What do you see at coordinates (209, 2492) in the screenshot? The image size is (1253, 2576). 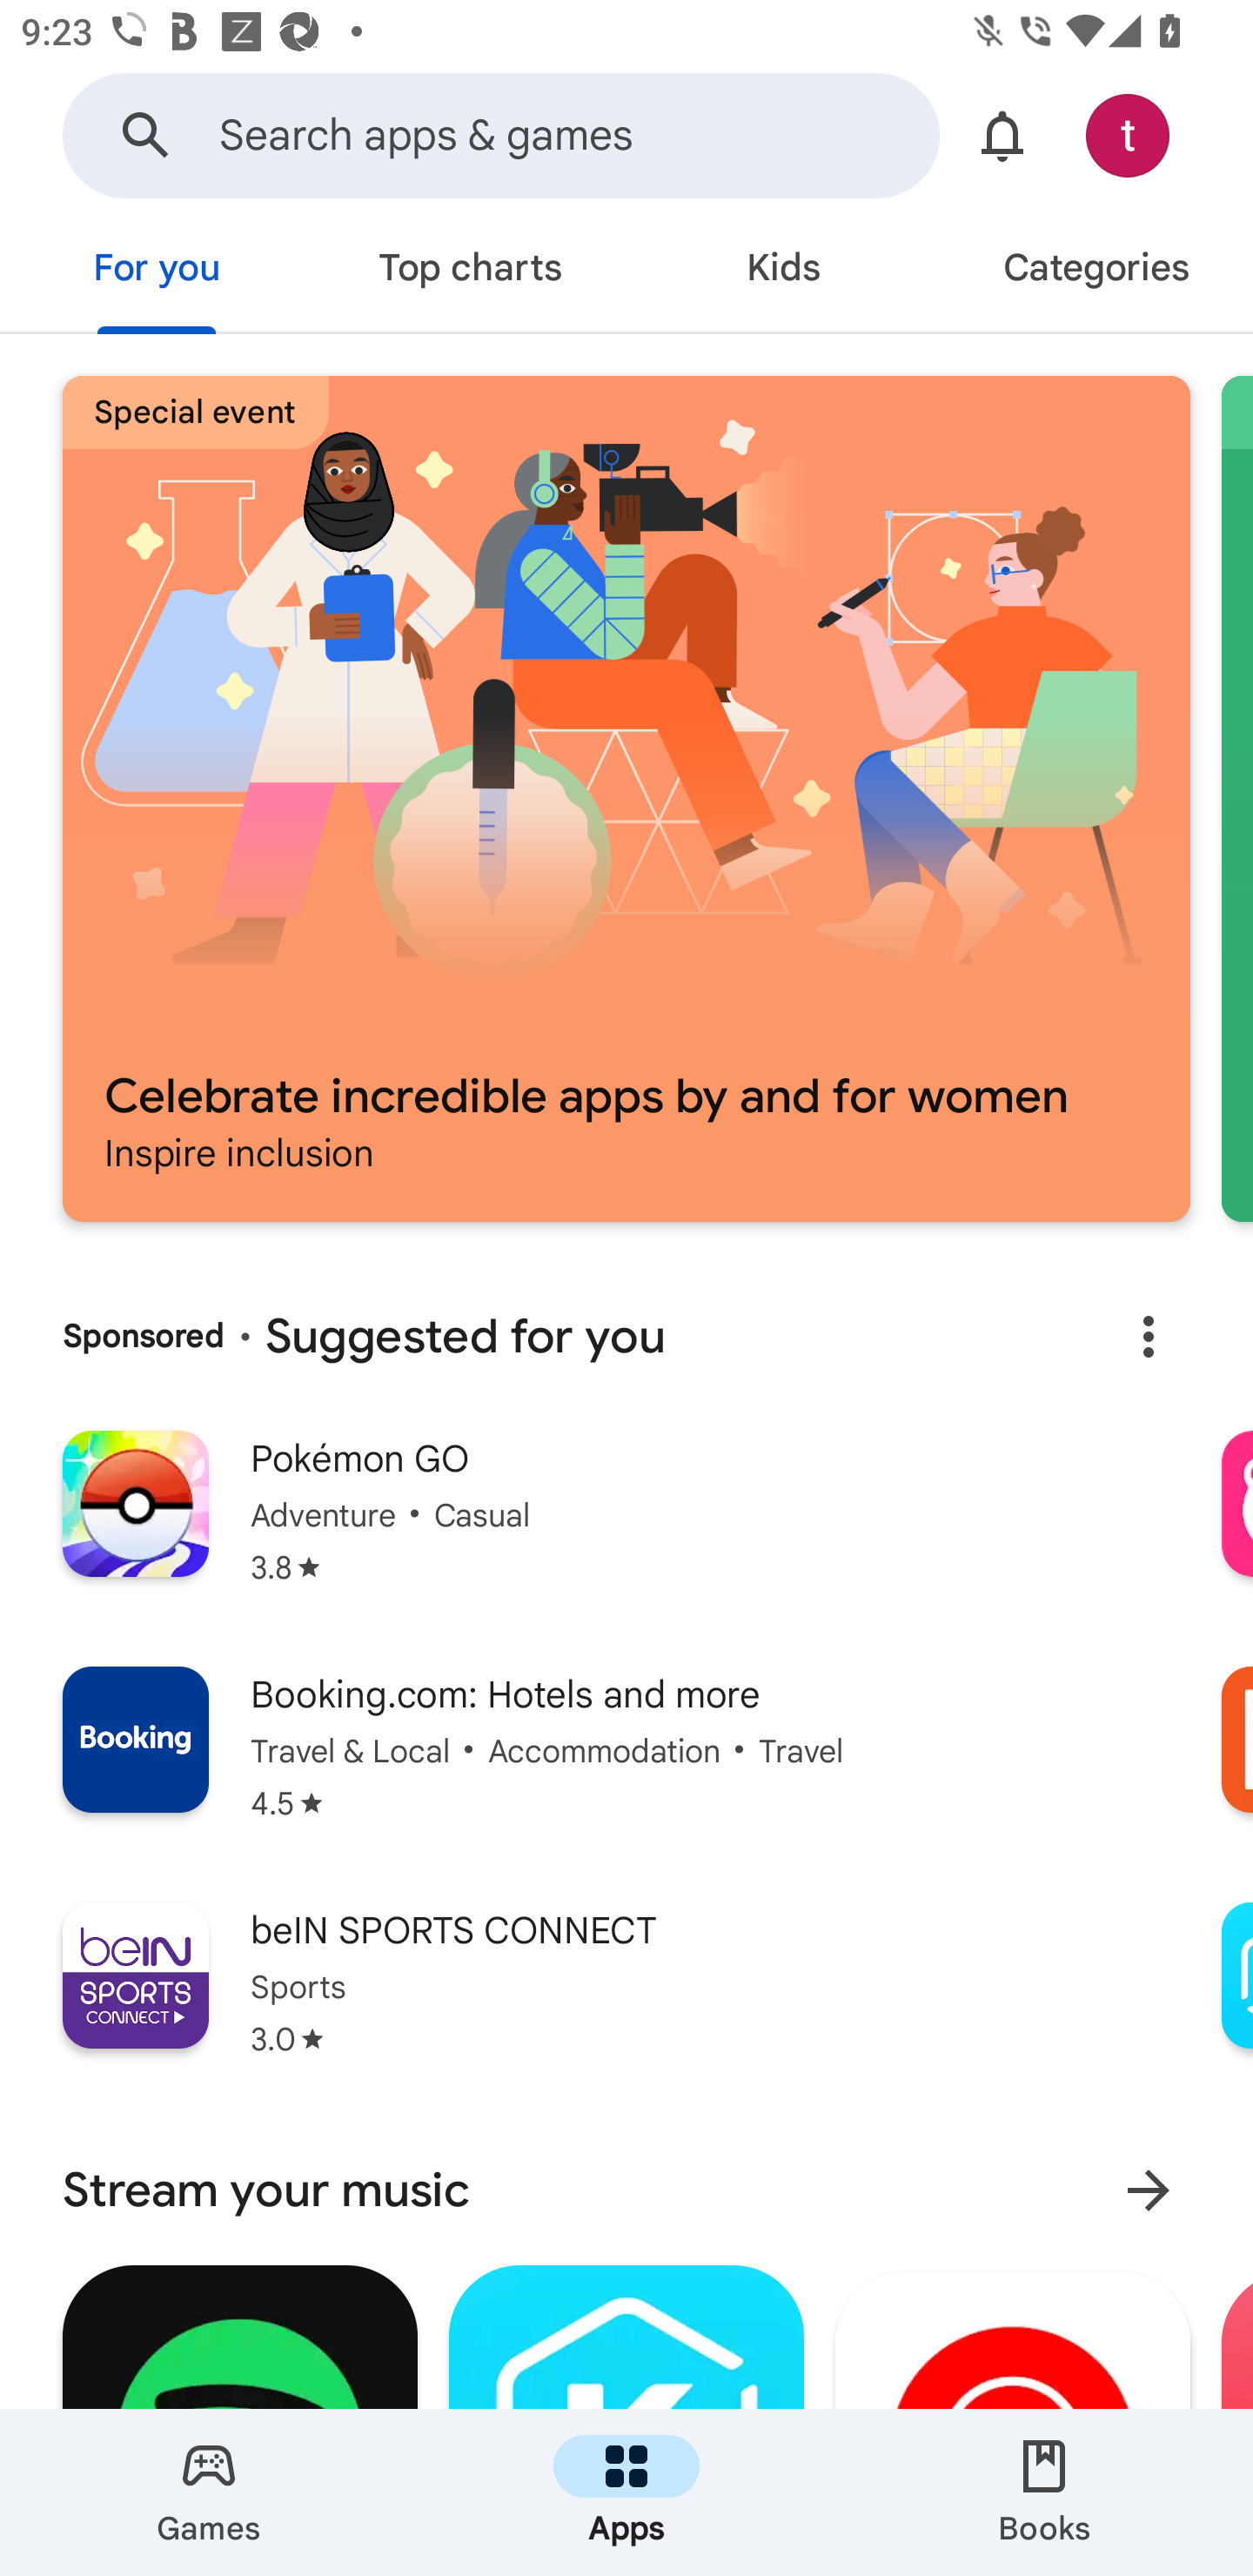 I see `Games` at bounding box center [209, 2492].